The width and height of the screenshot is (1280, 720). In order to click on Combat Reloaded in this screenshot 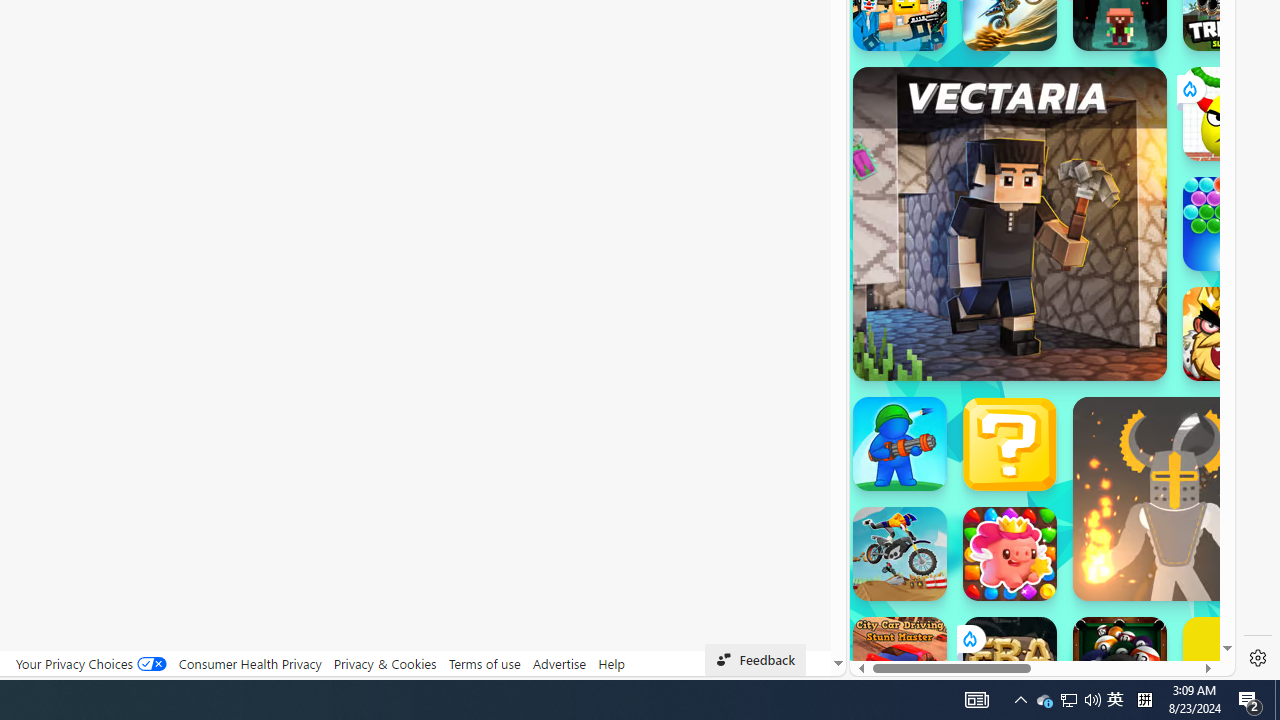, I will do `click(1092, 300)`.